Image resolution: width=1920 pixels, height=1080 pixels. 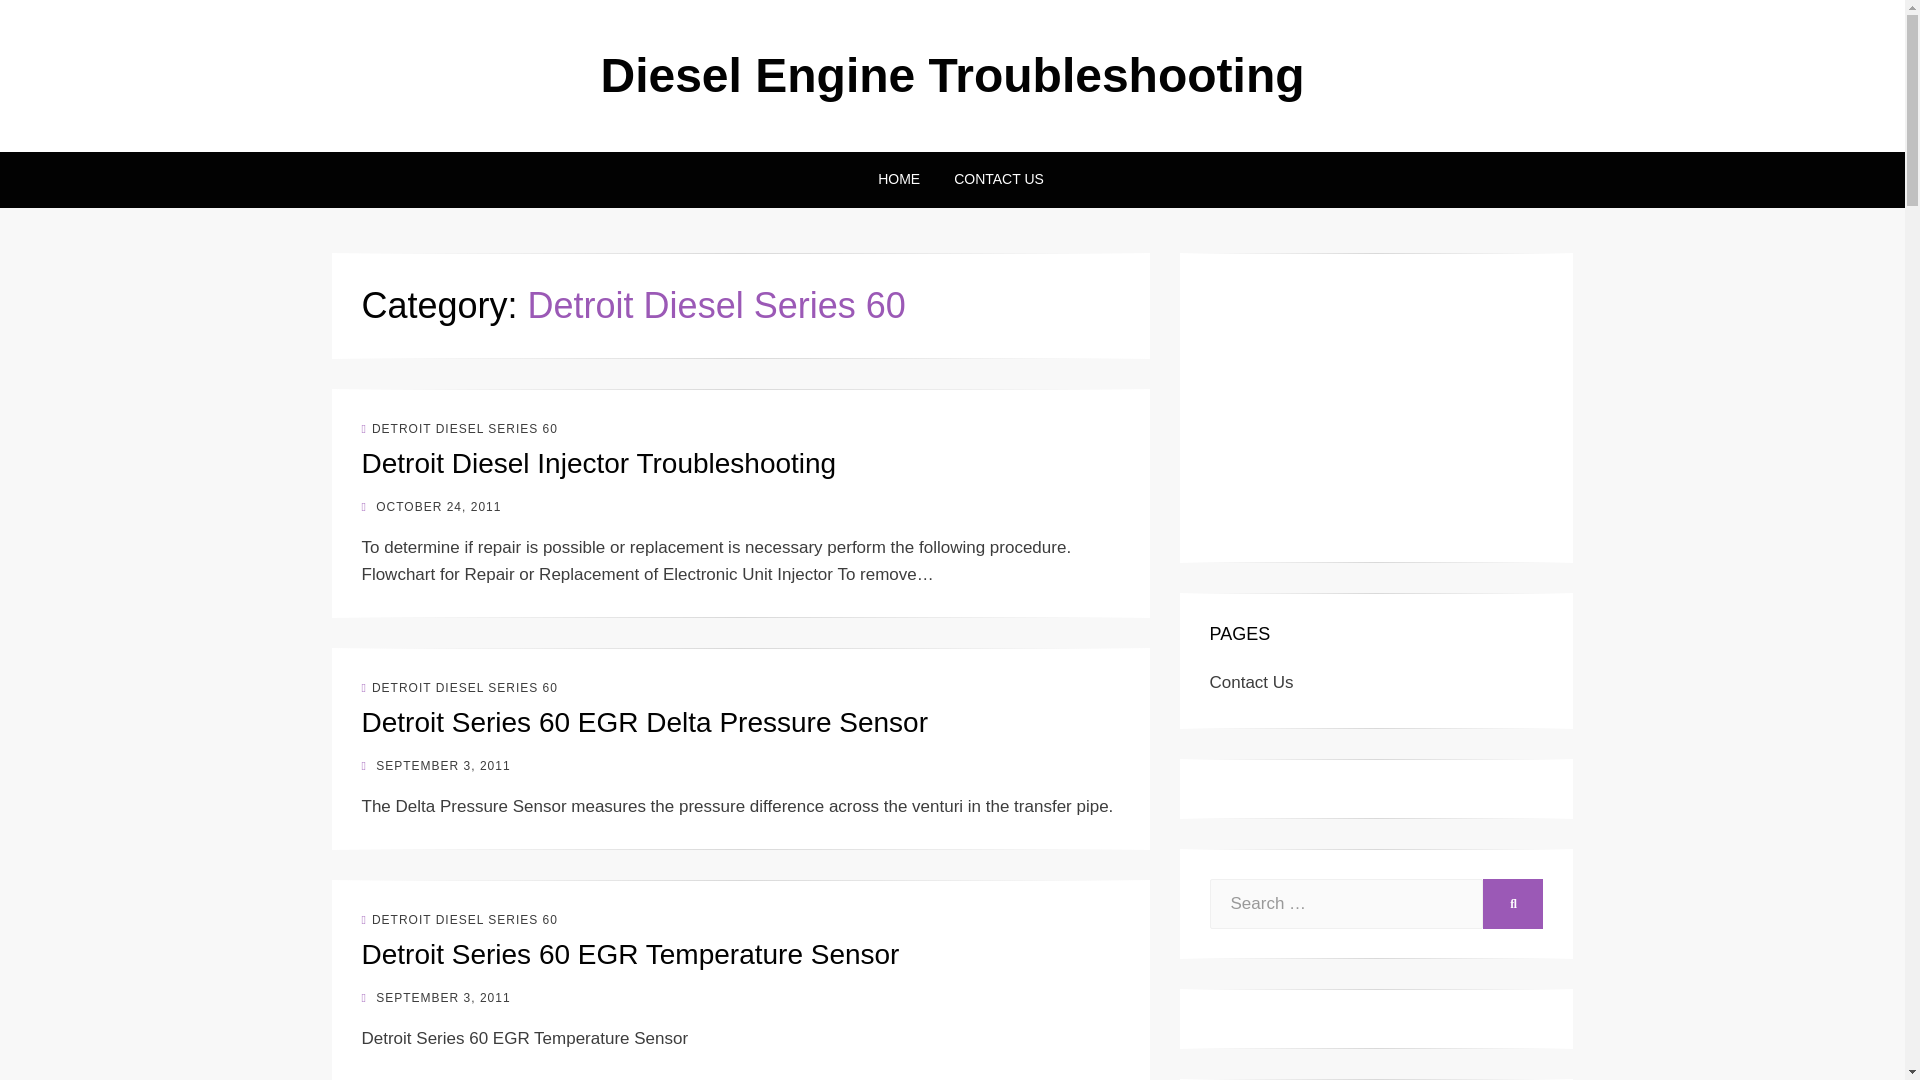 I want to click on DETROIT DIESEL SERIES 60, so click(x=460, y=429).